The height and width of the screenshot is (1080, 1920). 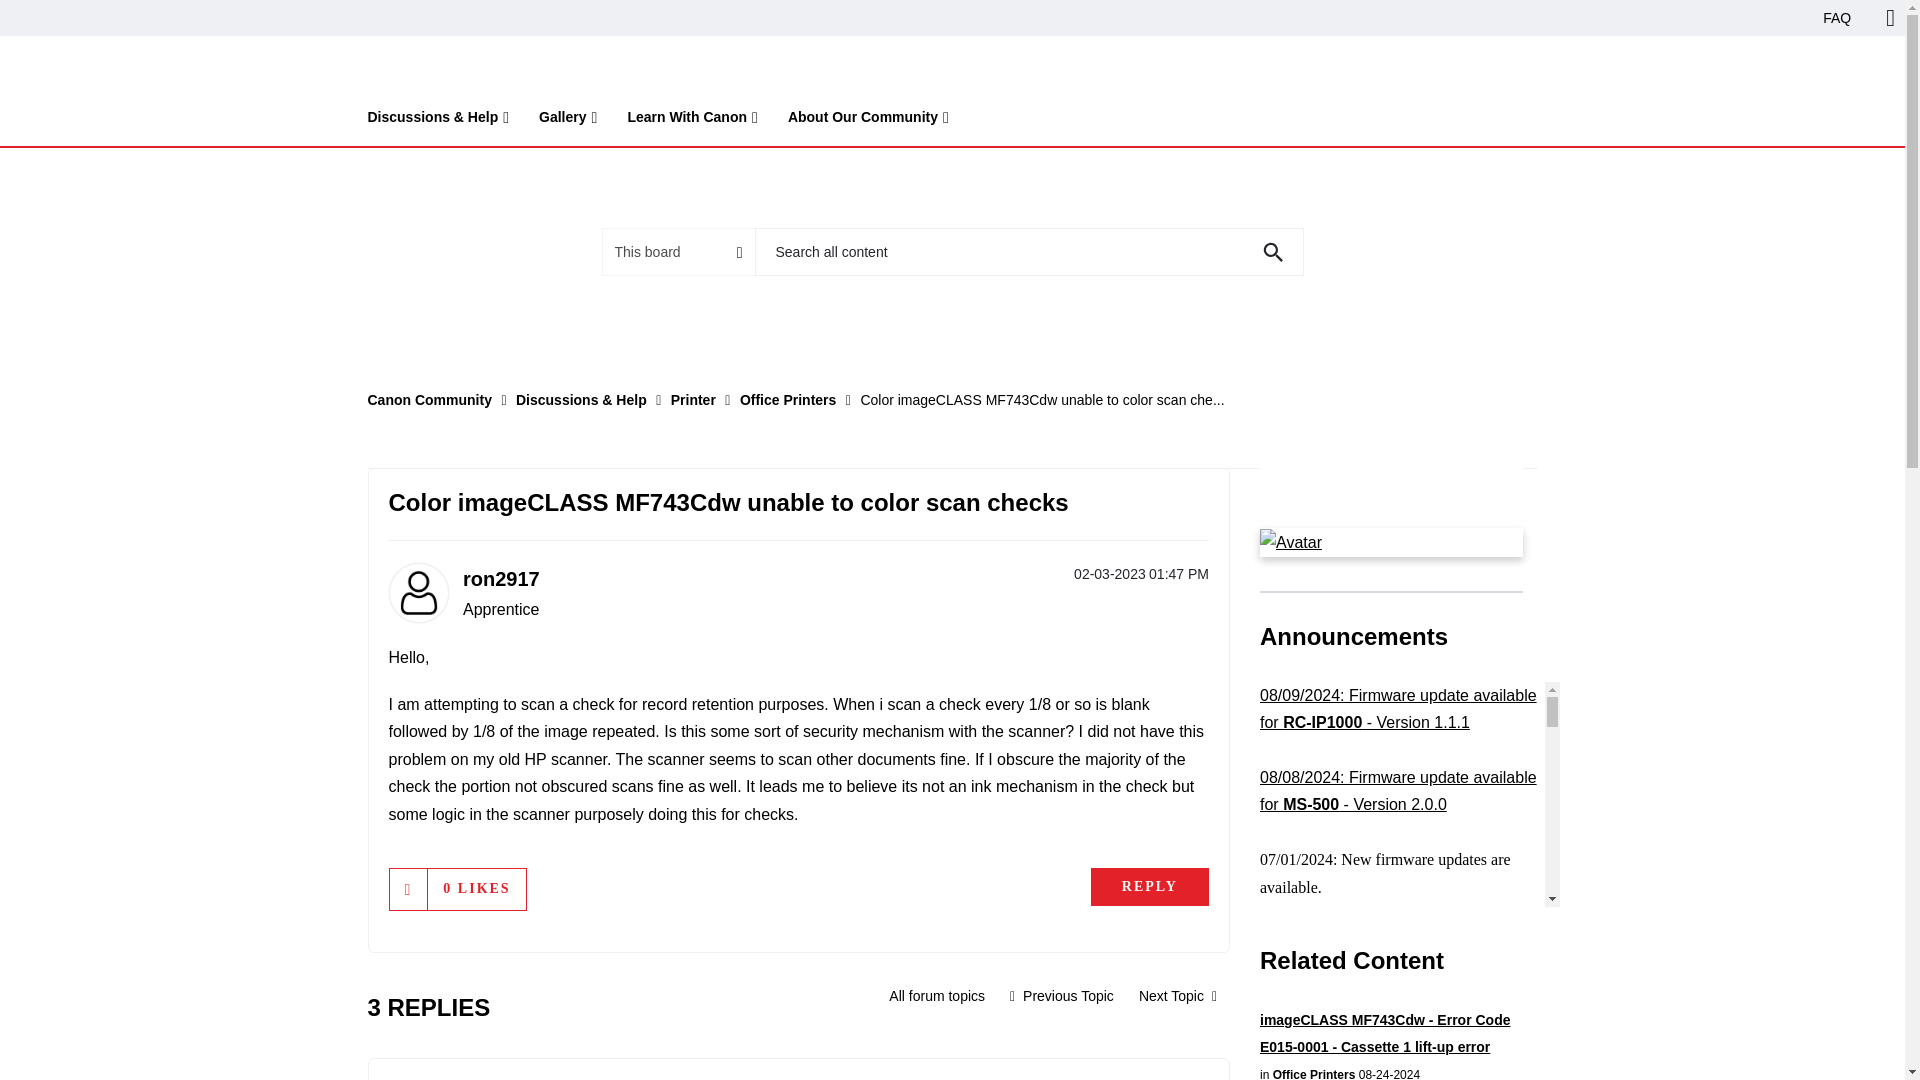 What do you see at coordinates (1272, 252) in the screenshot?
I see `Search` at bounding box center [1272, 252].